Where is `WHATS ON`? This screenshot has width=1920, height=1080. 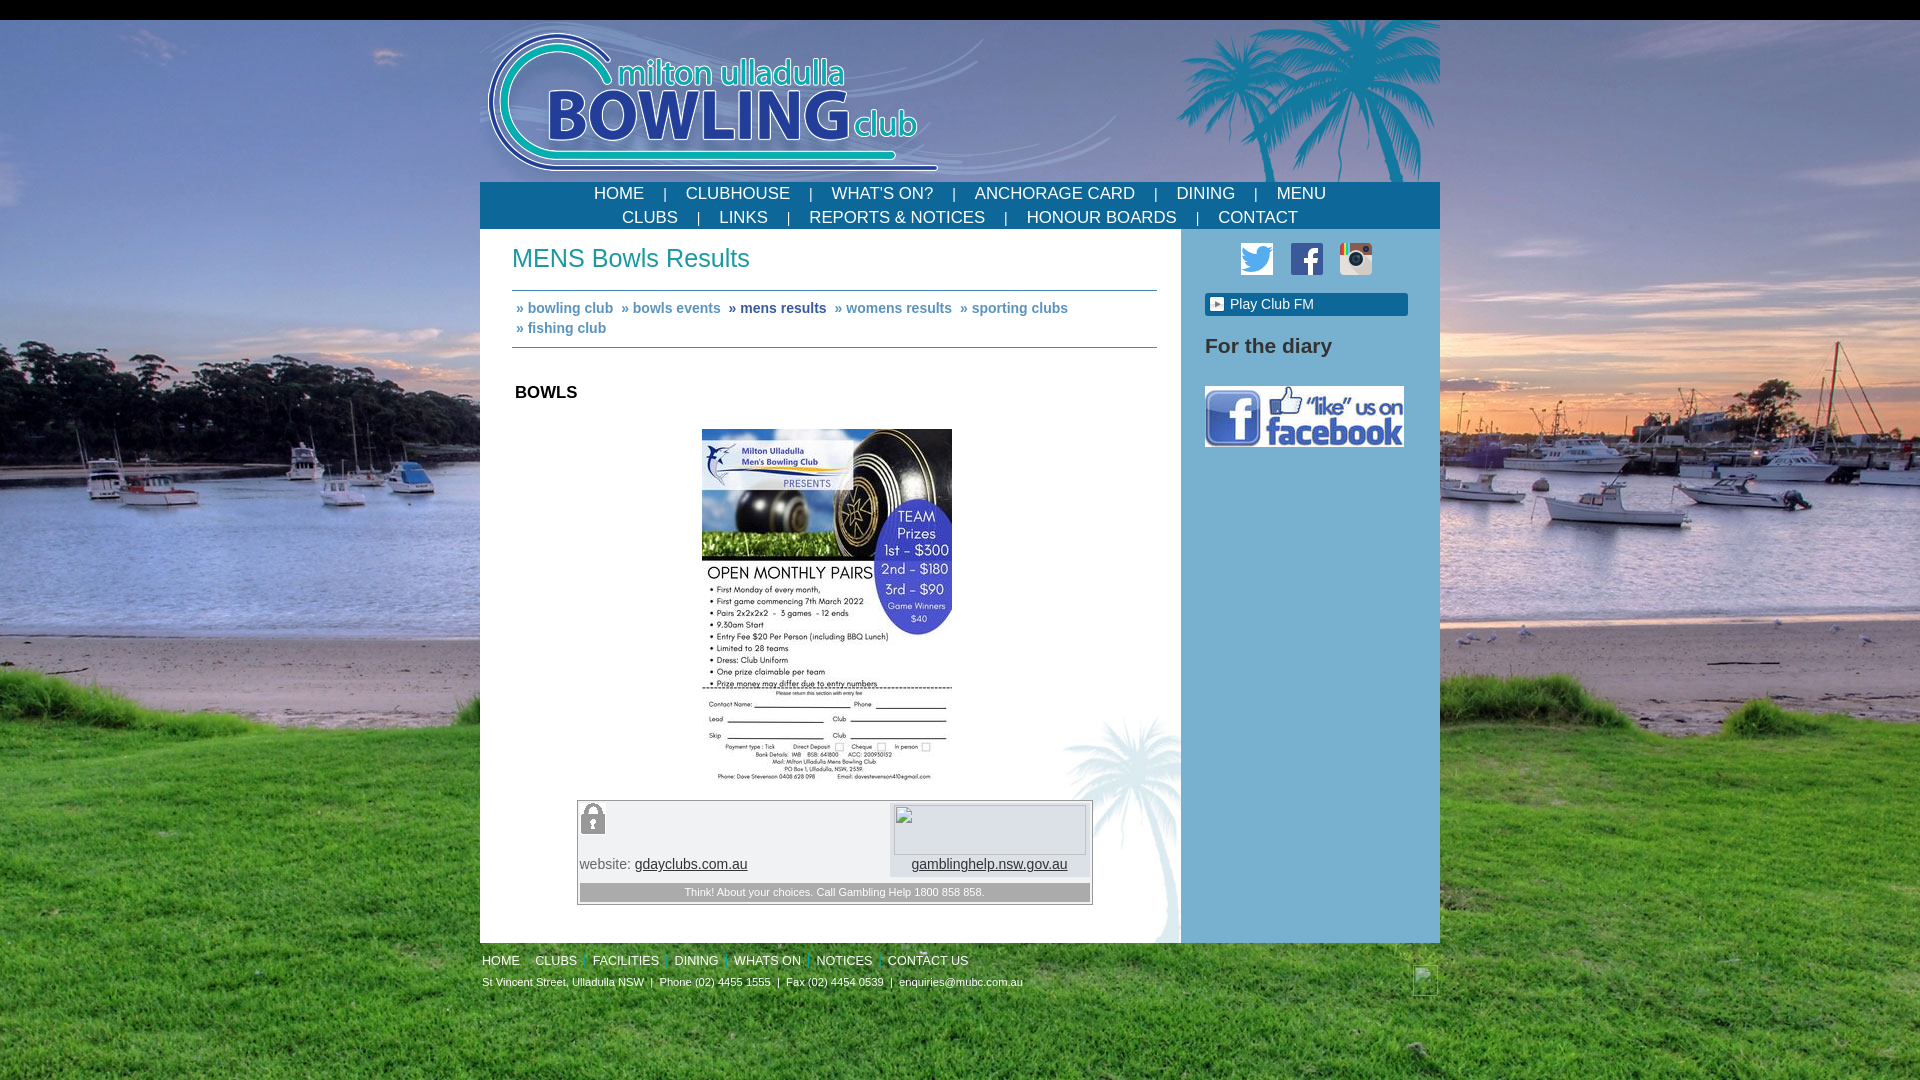
WHATS ON is located at coordinates (768, 961).